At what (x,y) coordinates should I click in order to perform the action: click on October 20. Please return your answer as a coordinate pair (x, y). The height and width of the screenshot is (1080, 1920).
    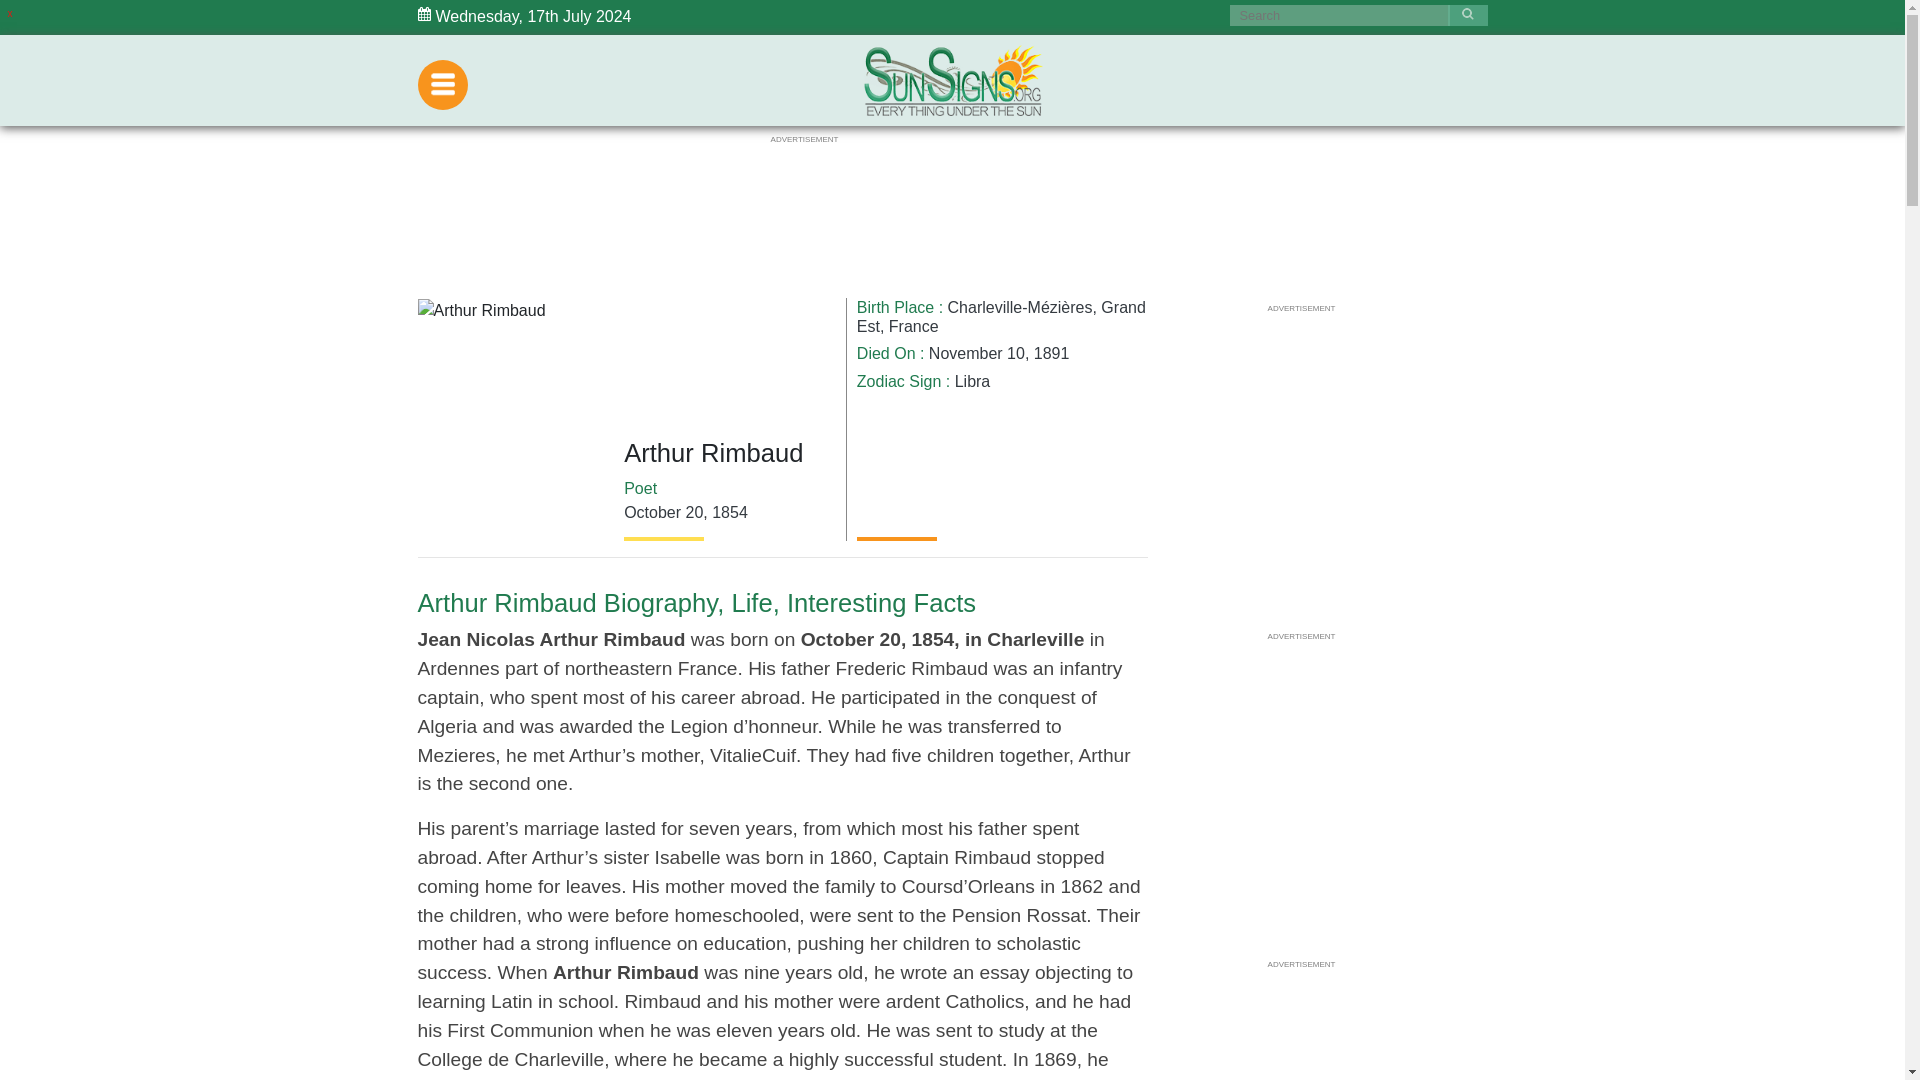
    Looking at the image, I should click on (663, 512).